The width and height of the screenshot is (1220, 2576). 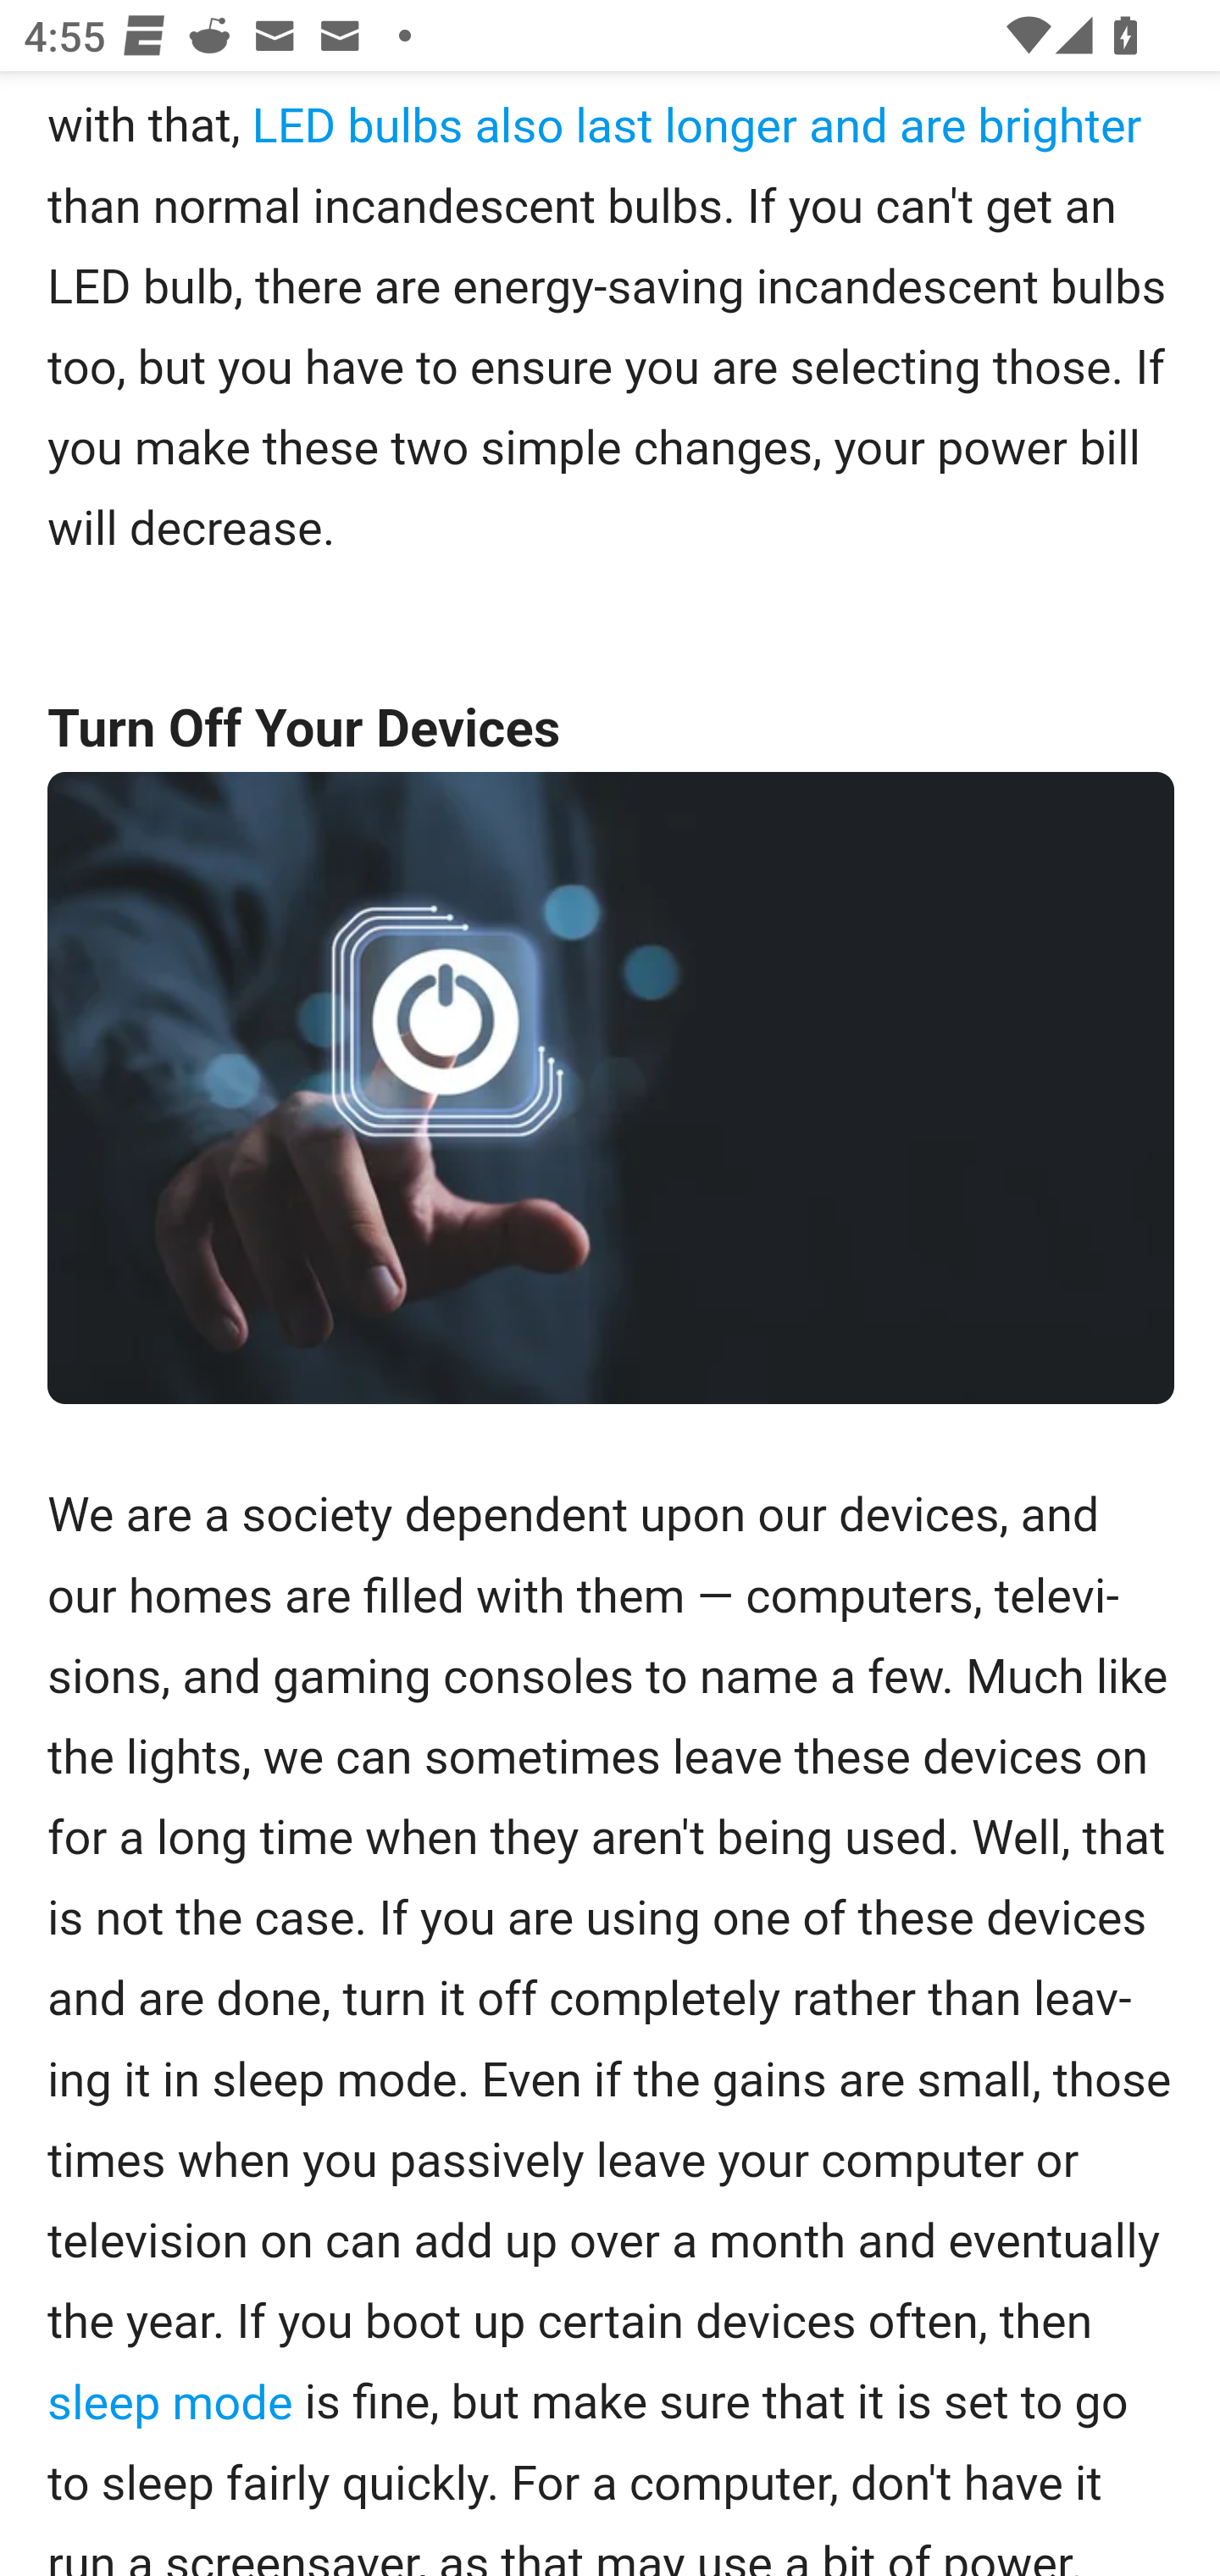 What do you see at coordinates (169, 2403) in the screenshot?
I see `sleep mode` at bounding box center [169, 2403].